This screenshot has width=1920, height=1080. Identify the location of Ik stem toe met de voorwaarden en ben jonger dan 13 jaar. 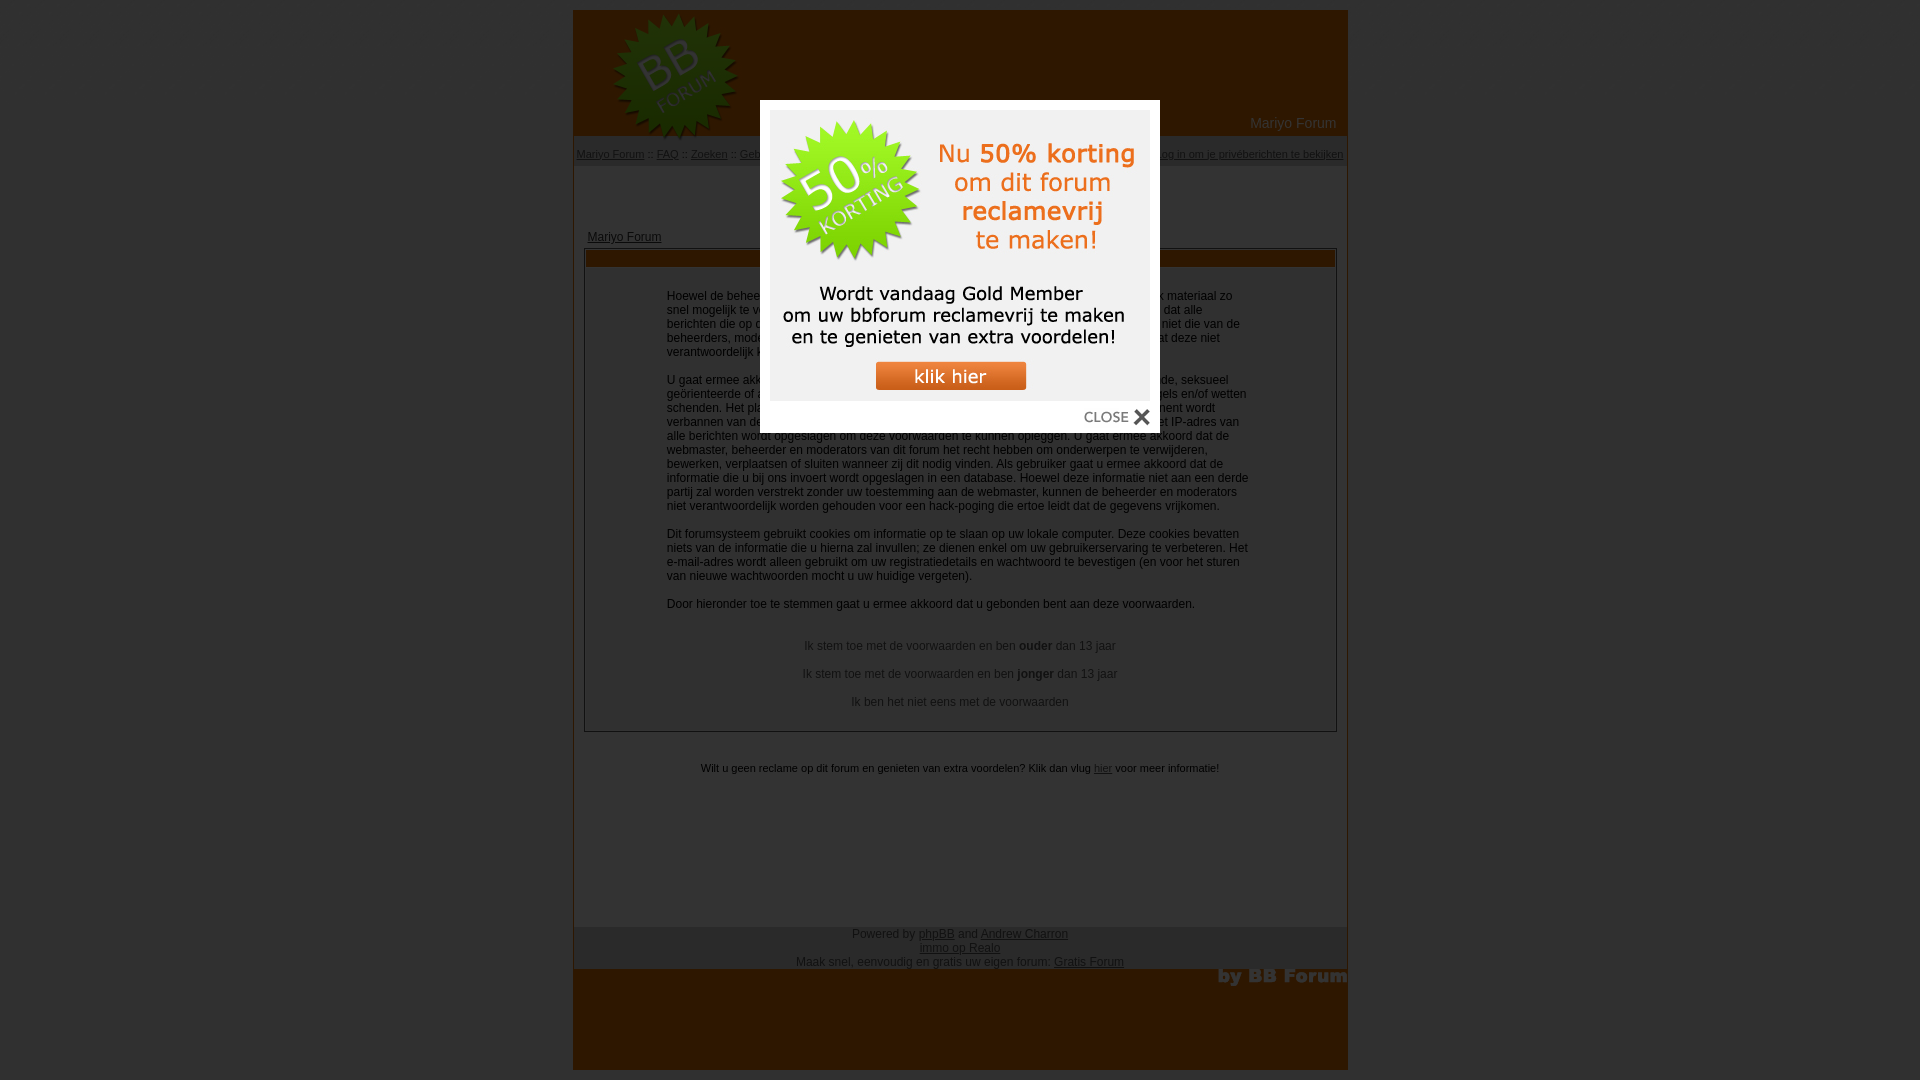
(960, 674).